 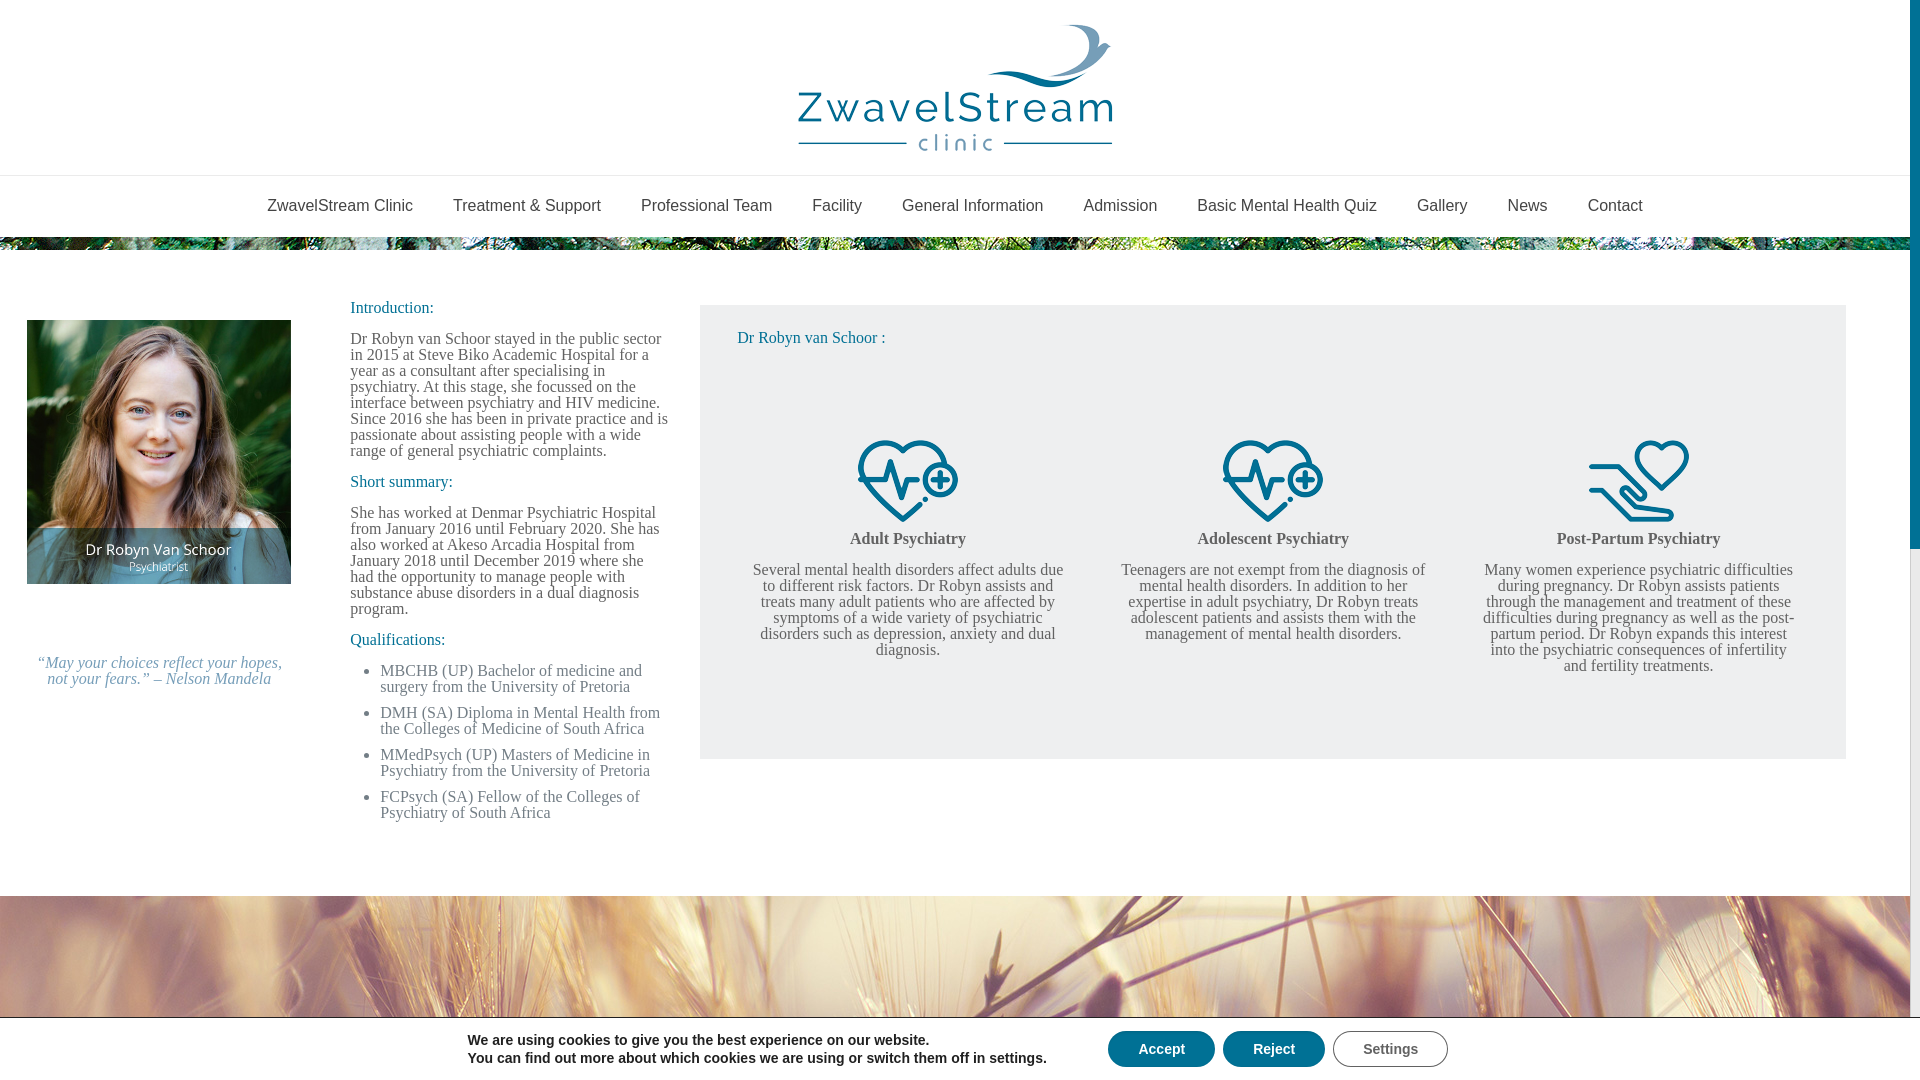 I want to click on Admission, so click(x=1120, y=206).